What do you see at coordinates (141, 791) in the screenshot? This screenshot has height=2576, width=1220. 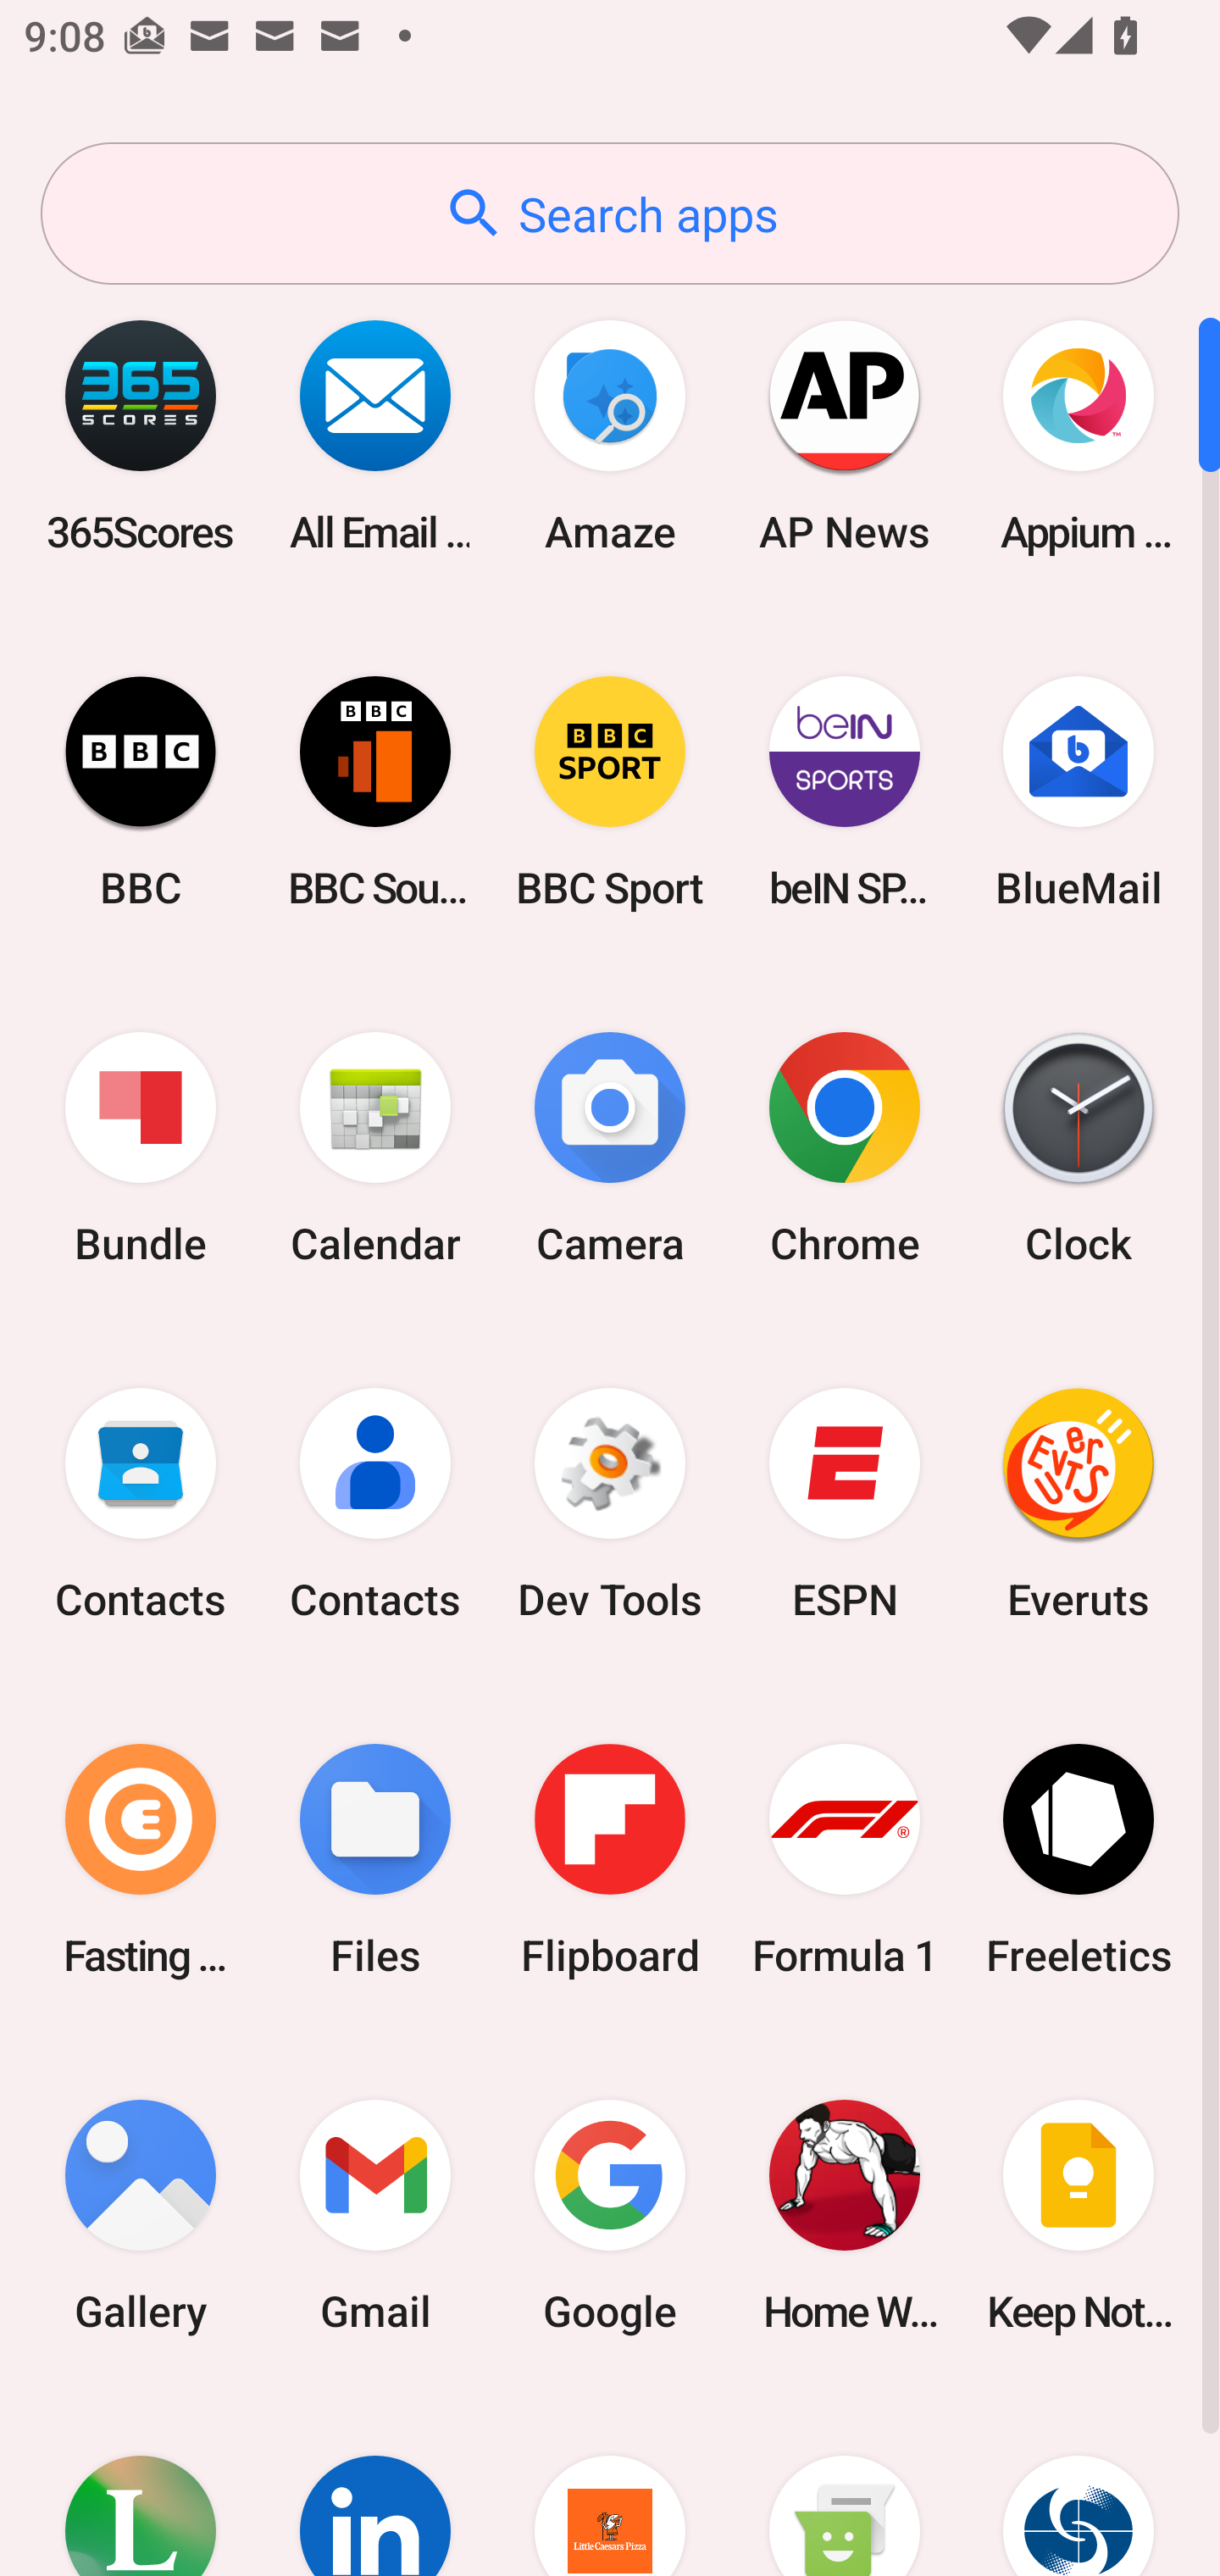 I see `BBC` at bounding box center [141, 791].